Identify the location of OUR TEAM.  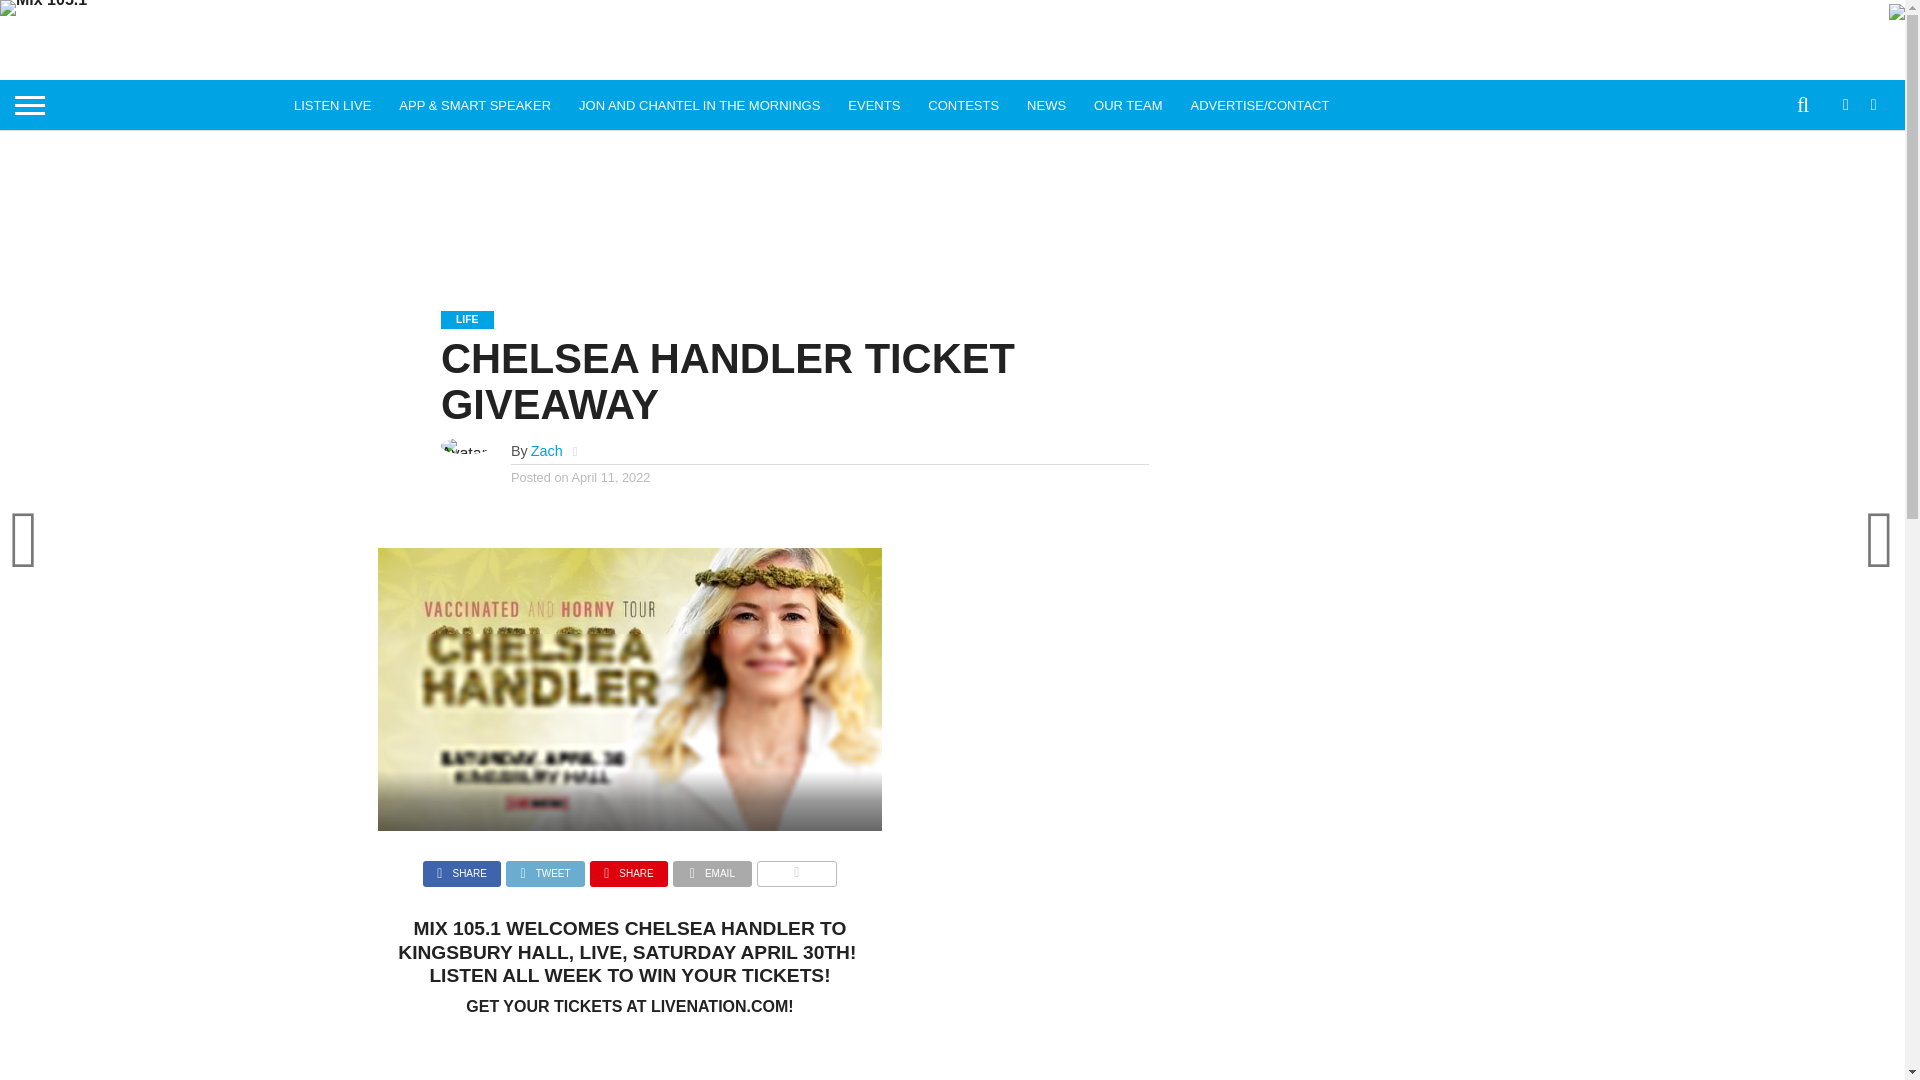
(1127, 104).